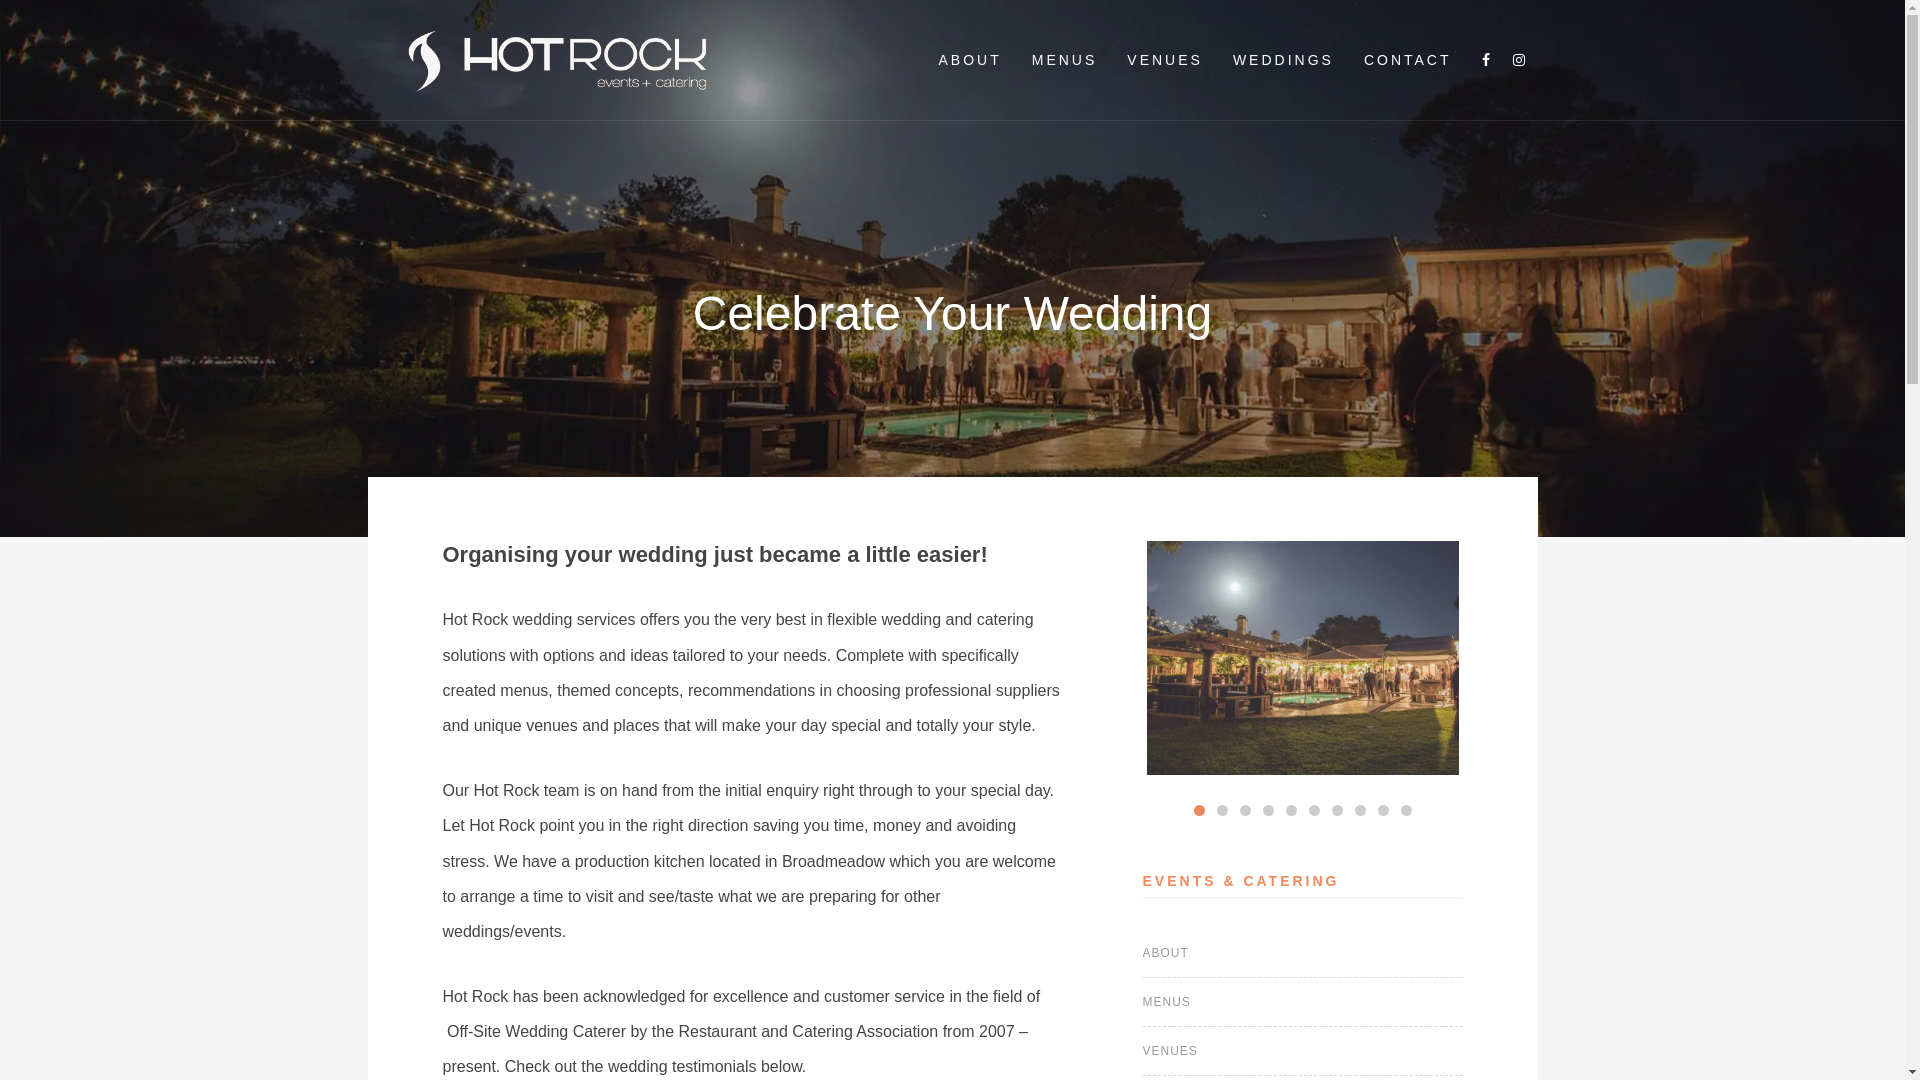 This screenshot has height=1080, width=1920. I want to click on 3, so click(1246, 810).